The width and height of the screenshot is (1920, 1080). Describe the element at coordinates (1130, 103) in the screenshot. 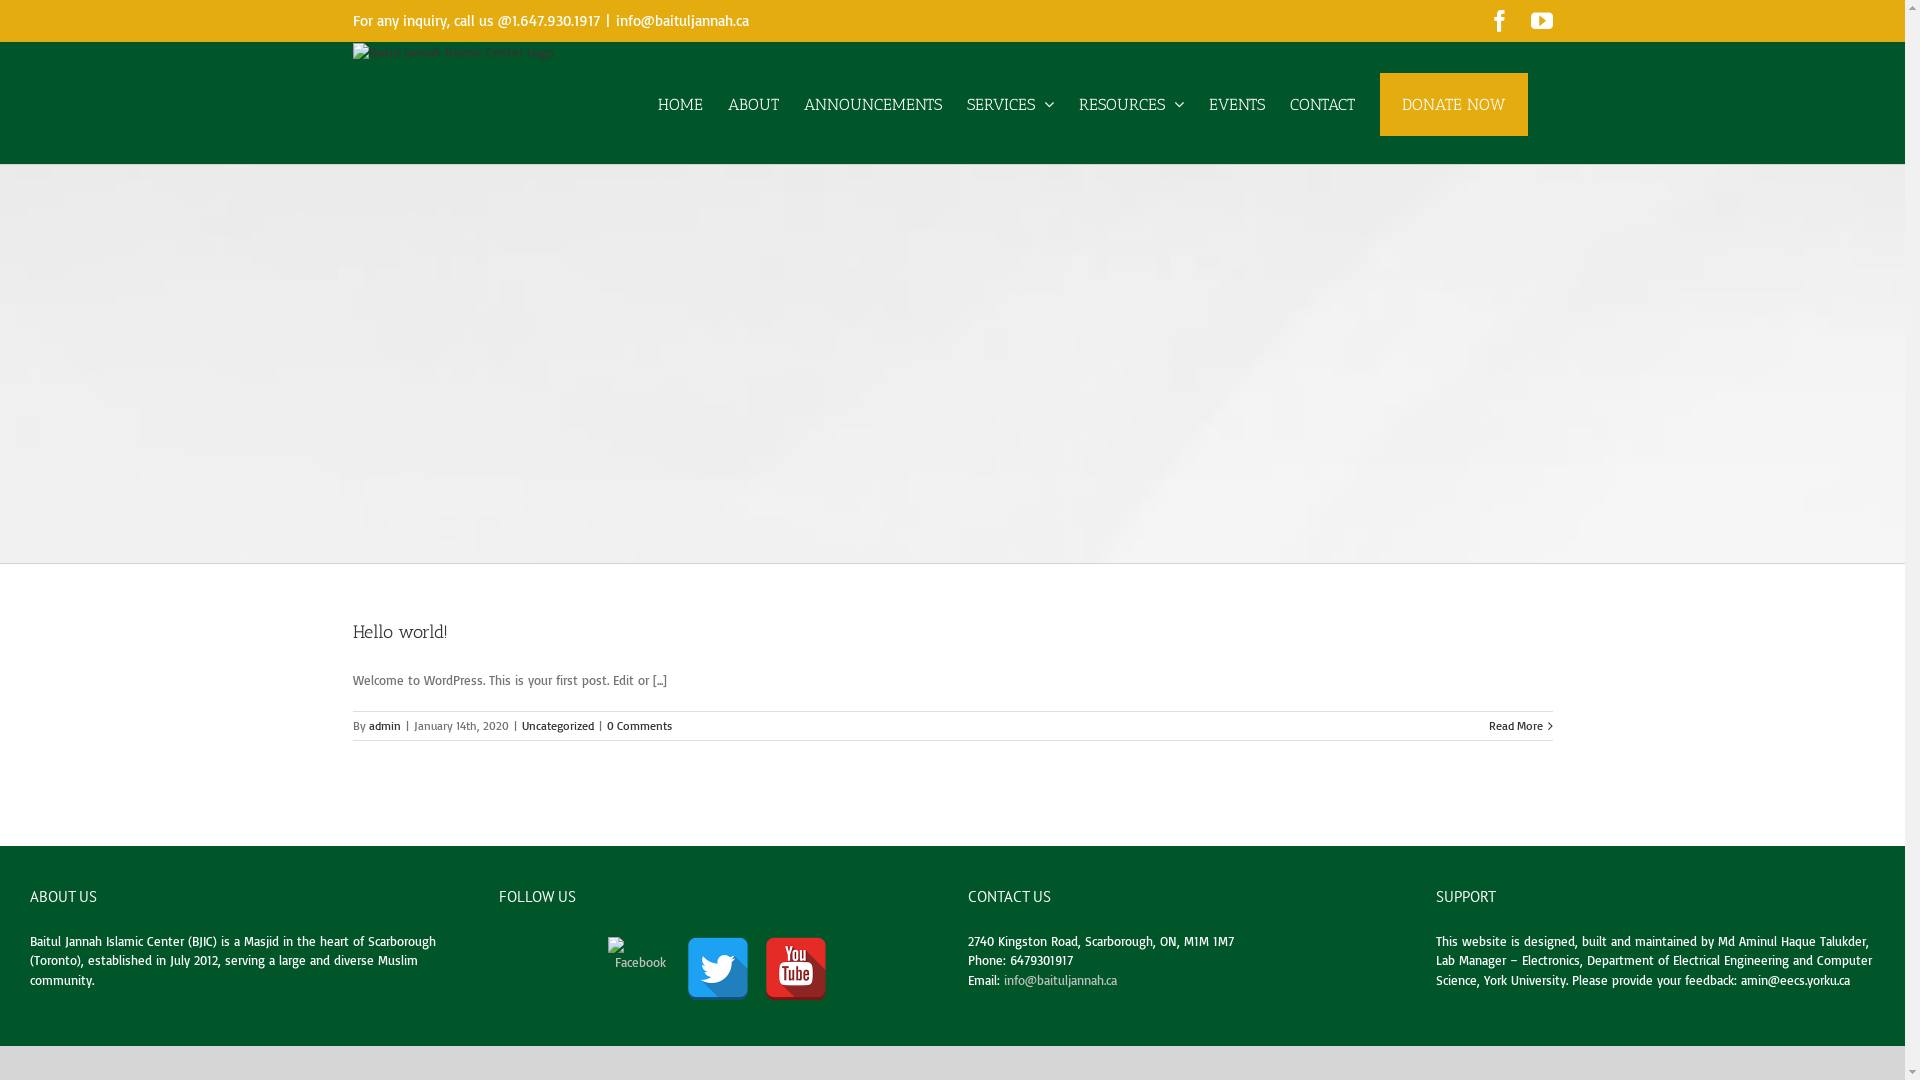

I see `RESOURCES` at that location.